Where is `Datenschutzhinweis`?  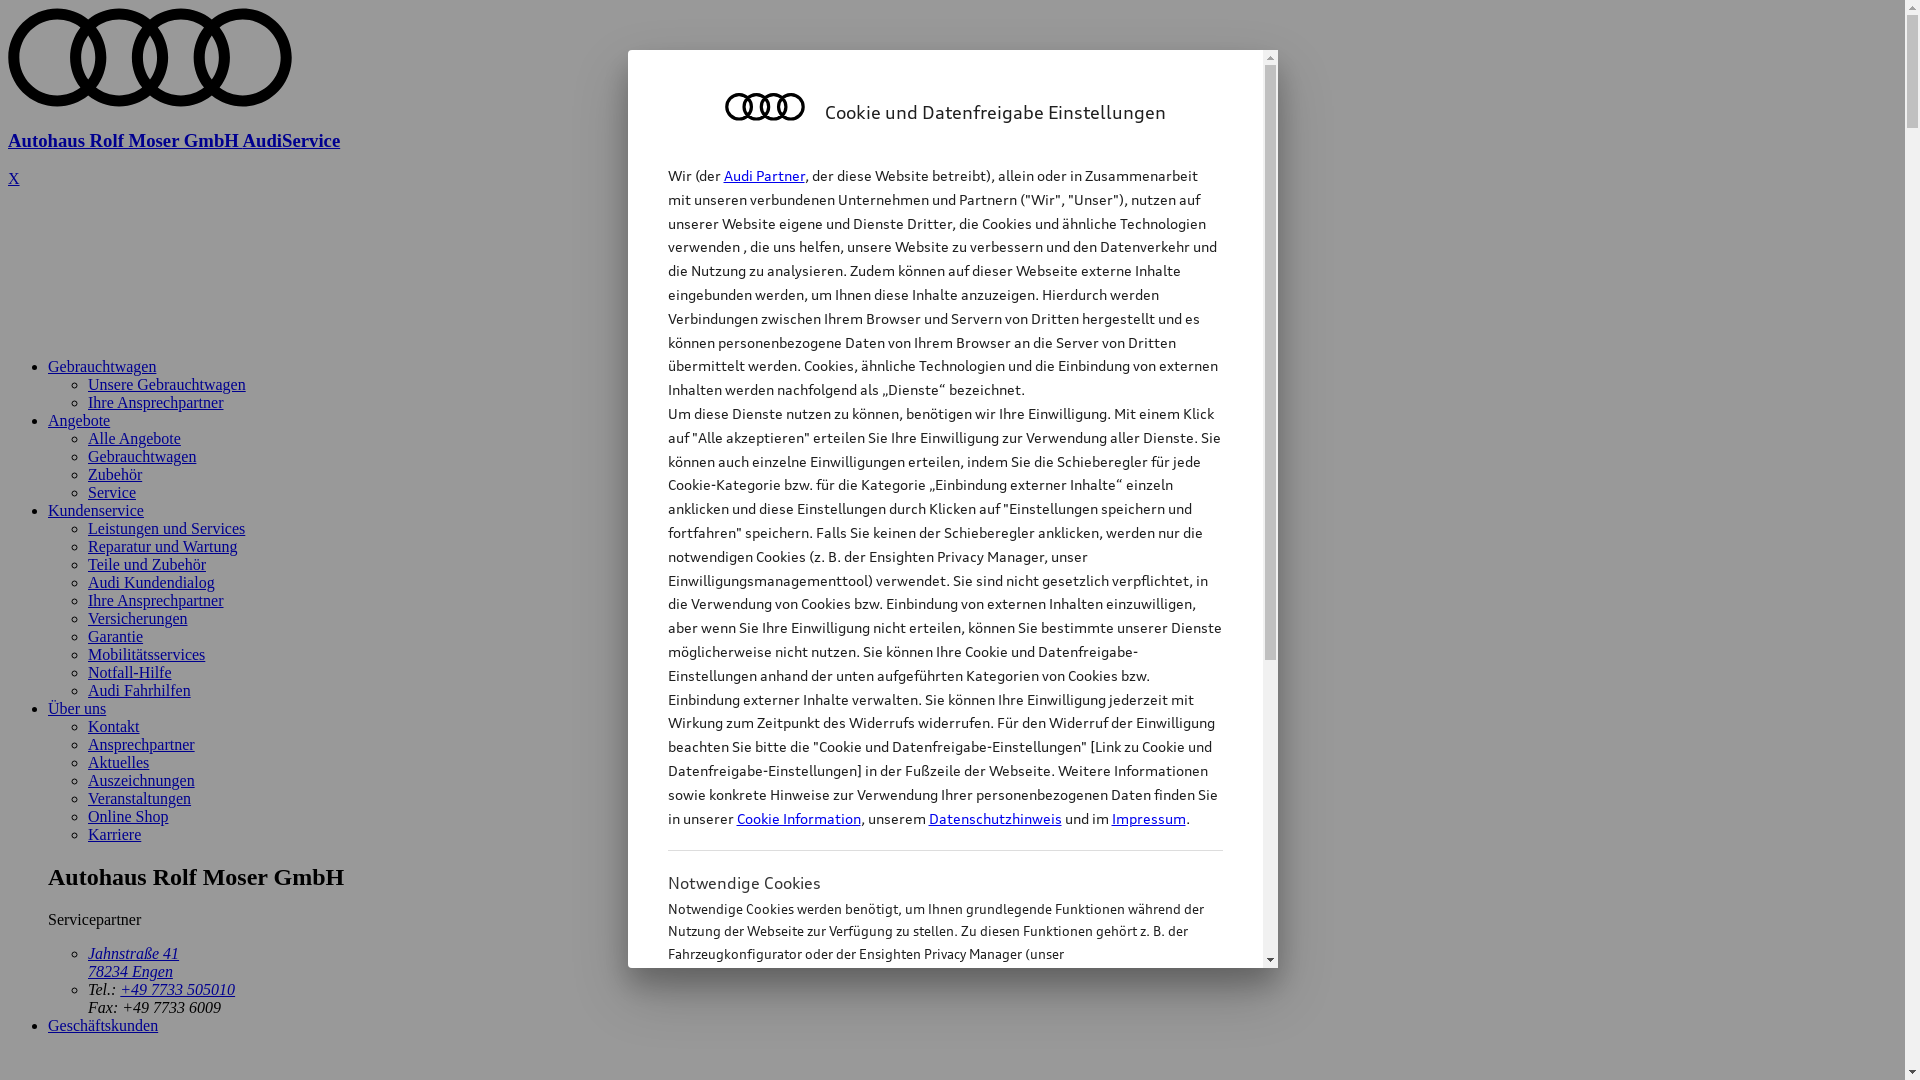
Datenschutzhinweis is located at coordinates (994, 818).